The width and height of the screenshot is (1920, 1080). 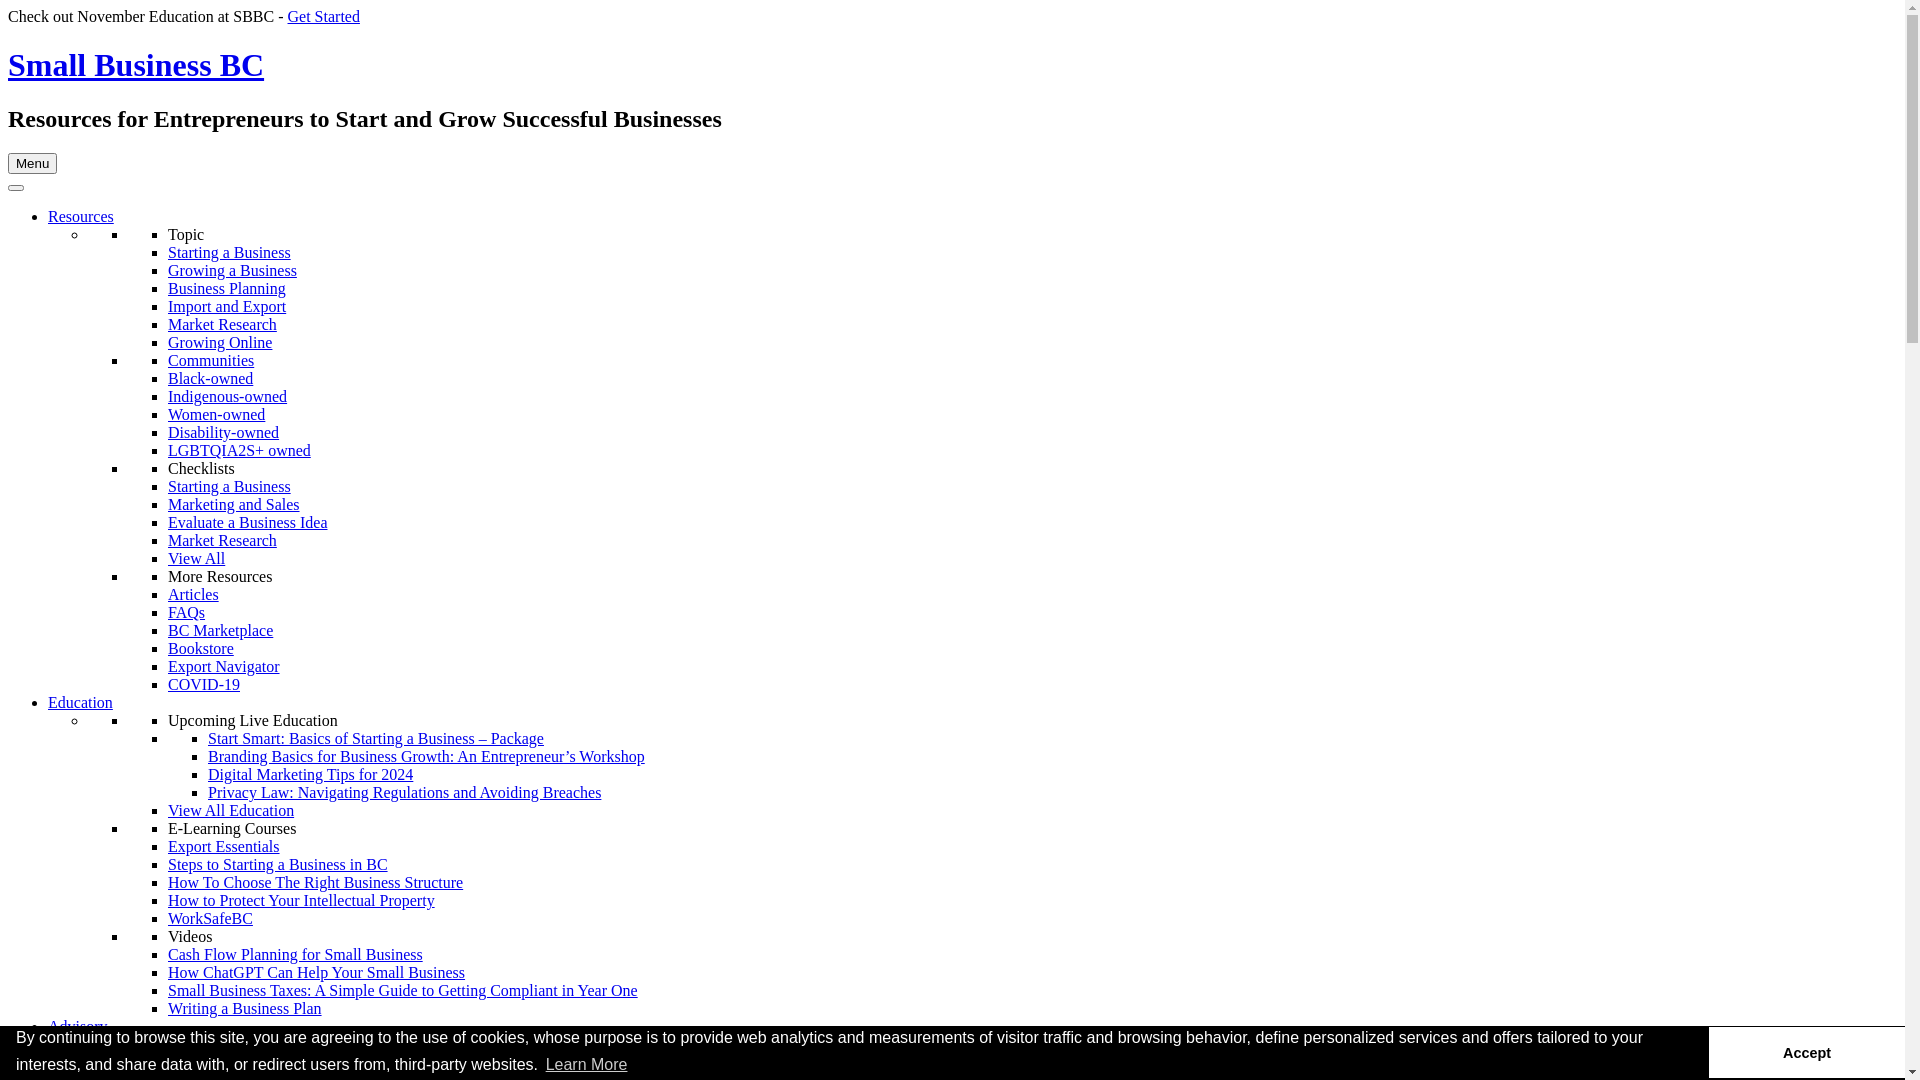 What do you see at coordinates (186, 612) in the screenshot?
I see `FAQs` at bounding box center [186, 612].